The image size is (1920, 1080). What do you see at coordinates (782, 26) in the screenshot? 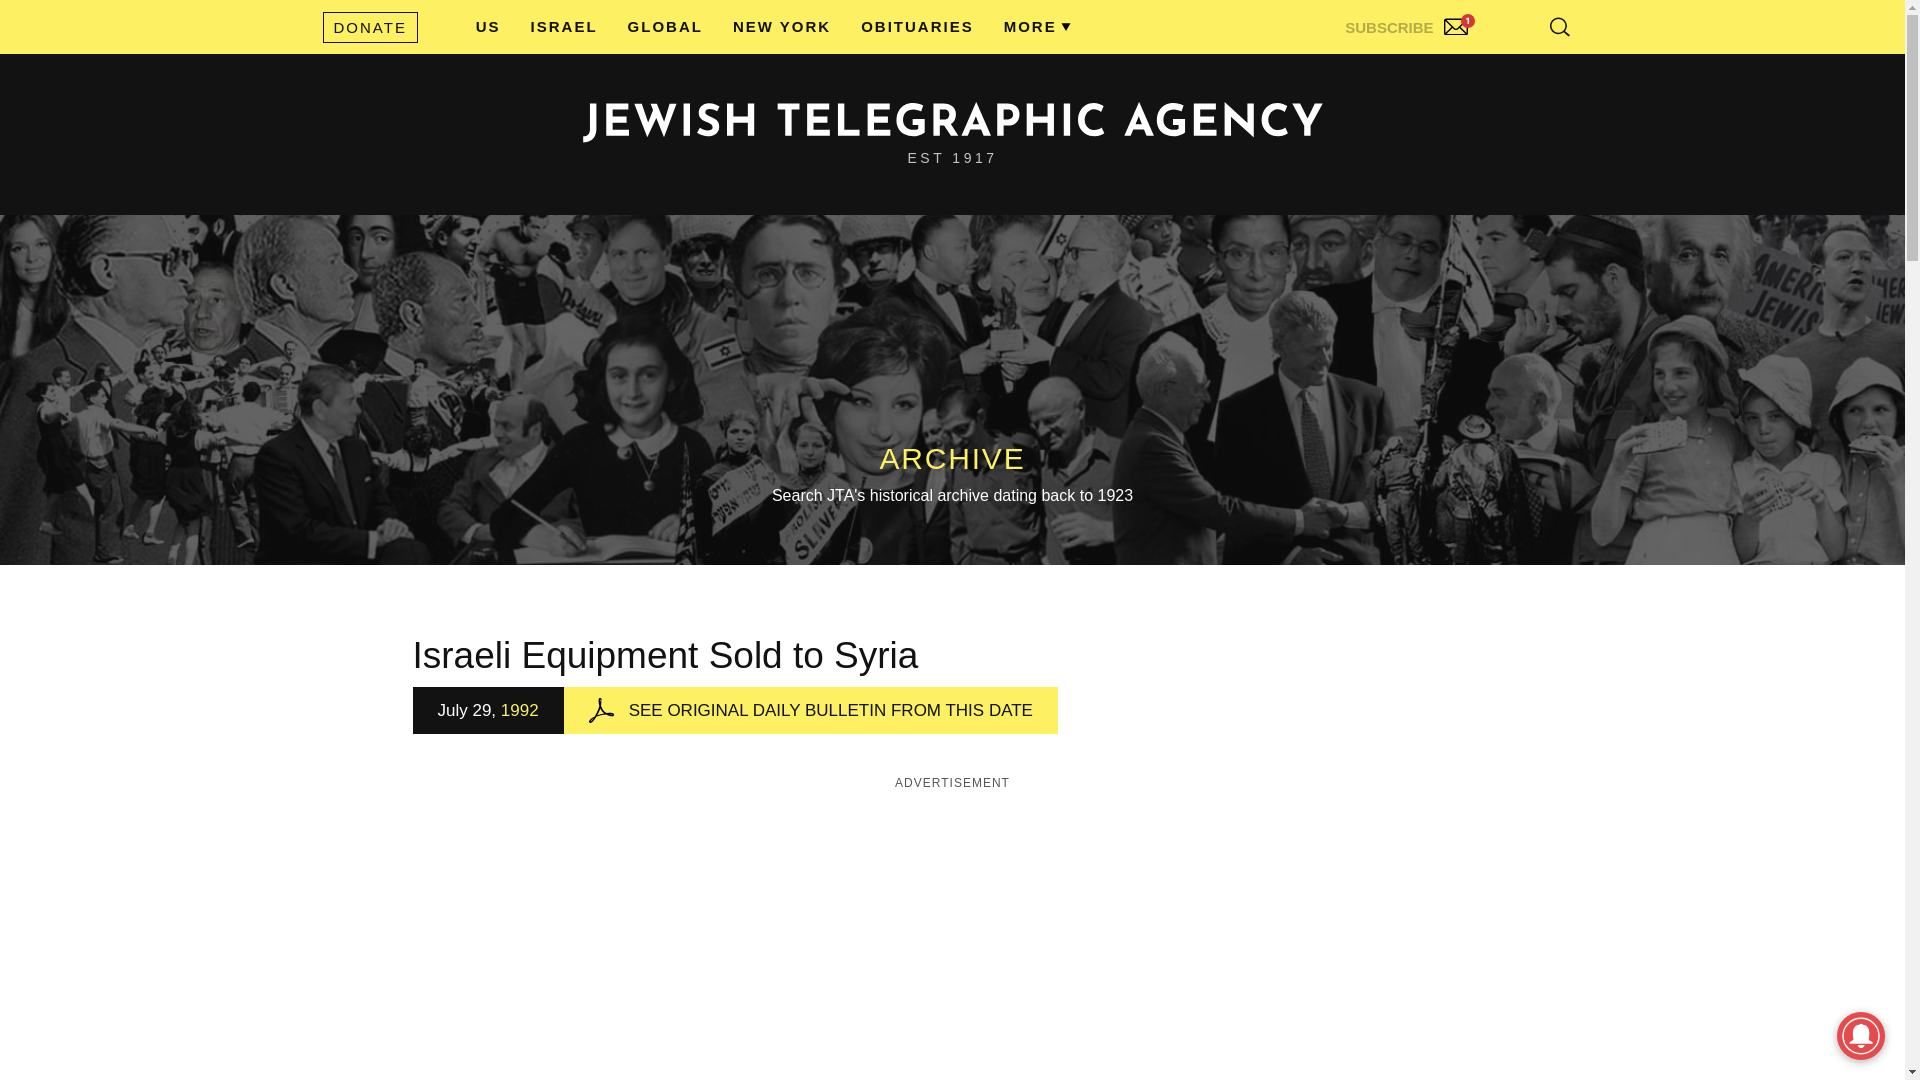
I see `NEW YORK` at bounding box center [782, 26].